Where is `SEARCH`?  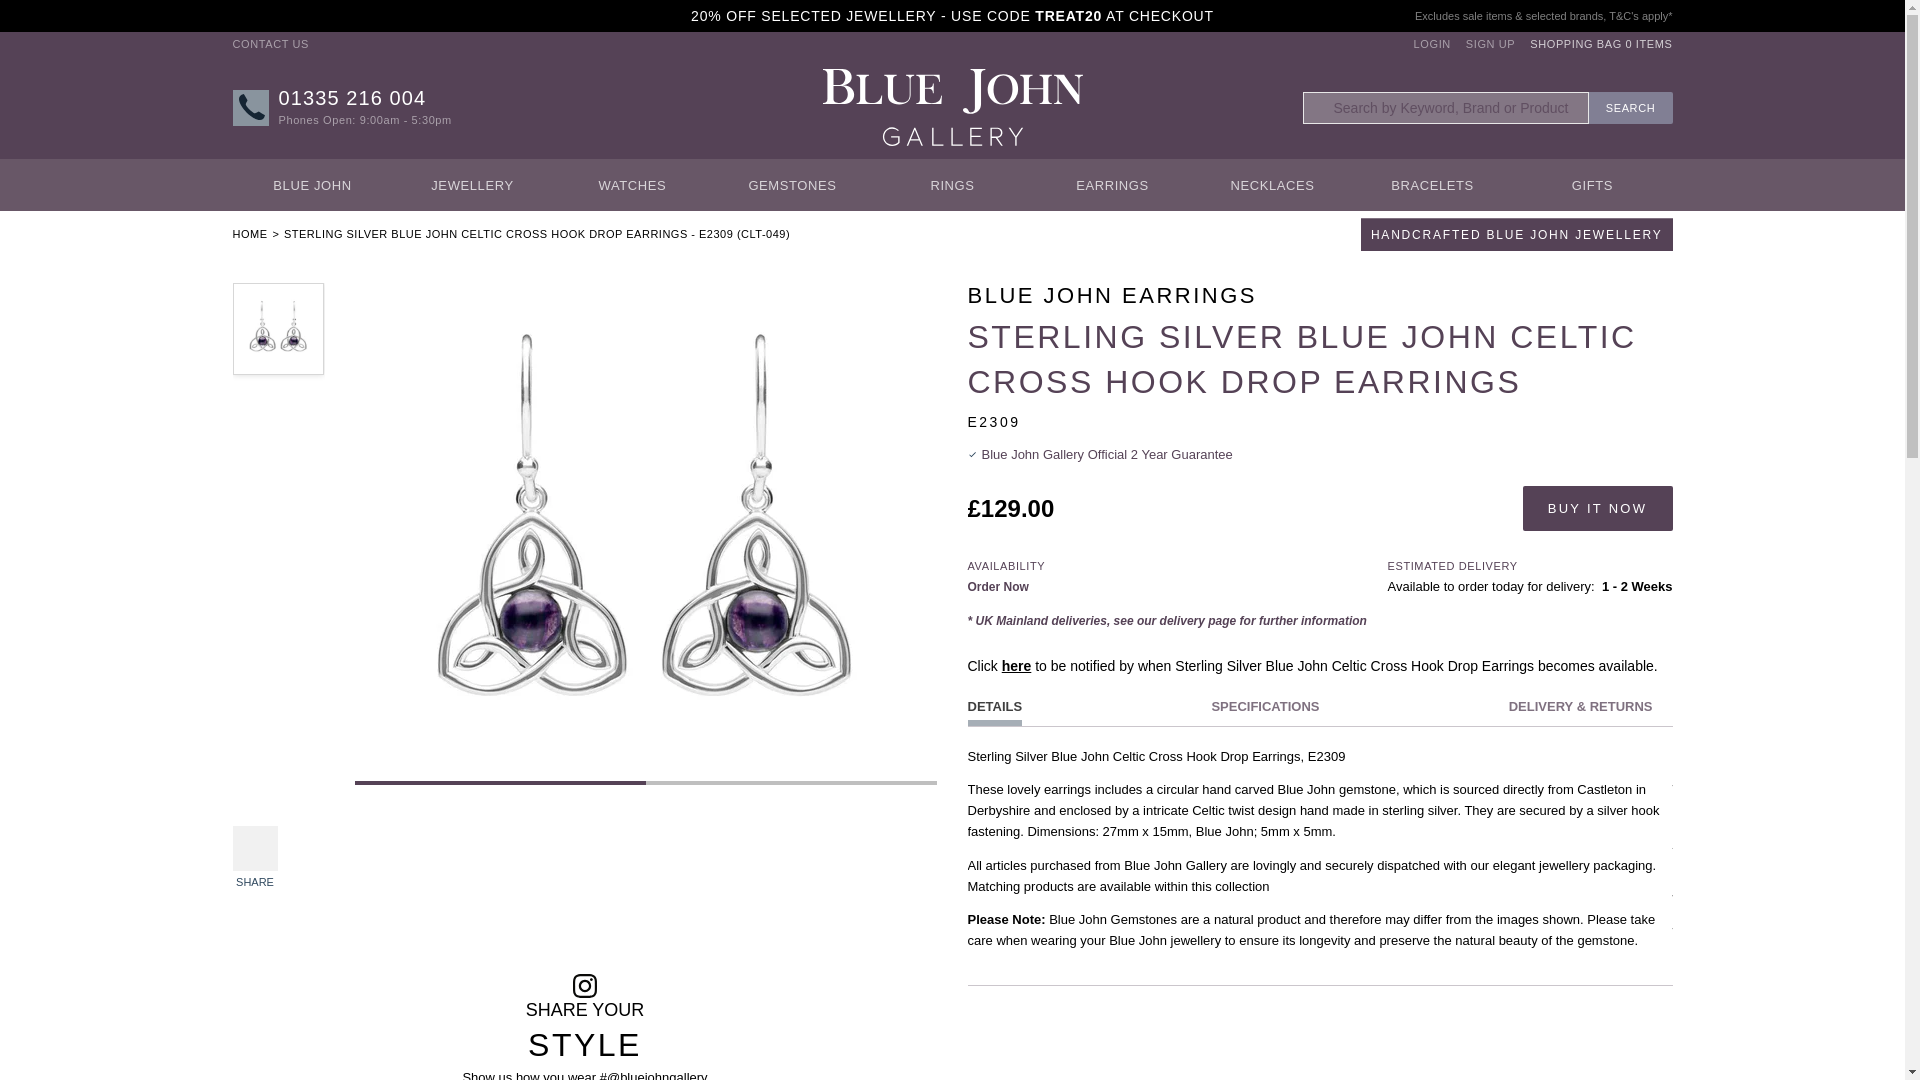
SEARCH is located at coordinates (270, 44).